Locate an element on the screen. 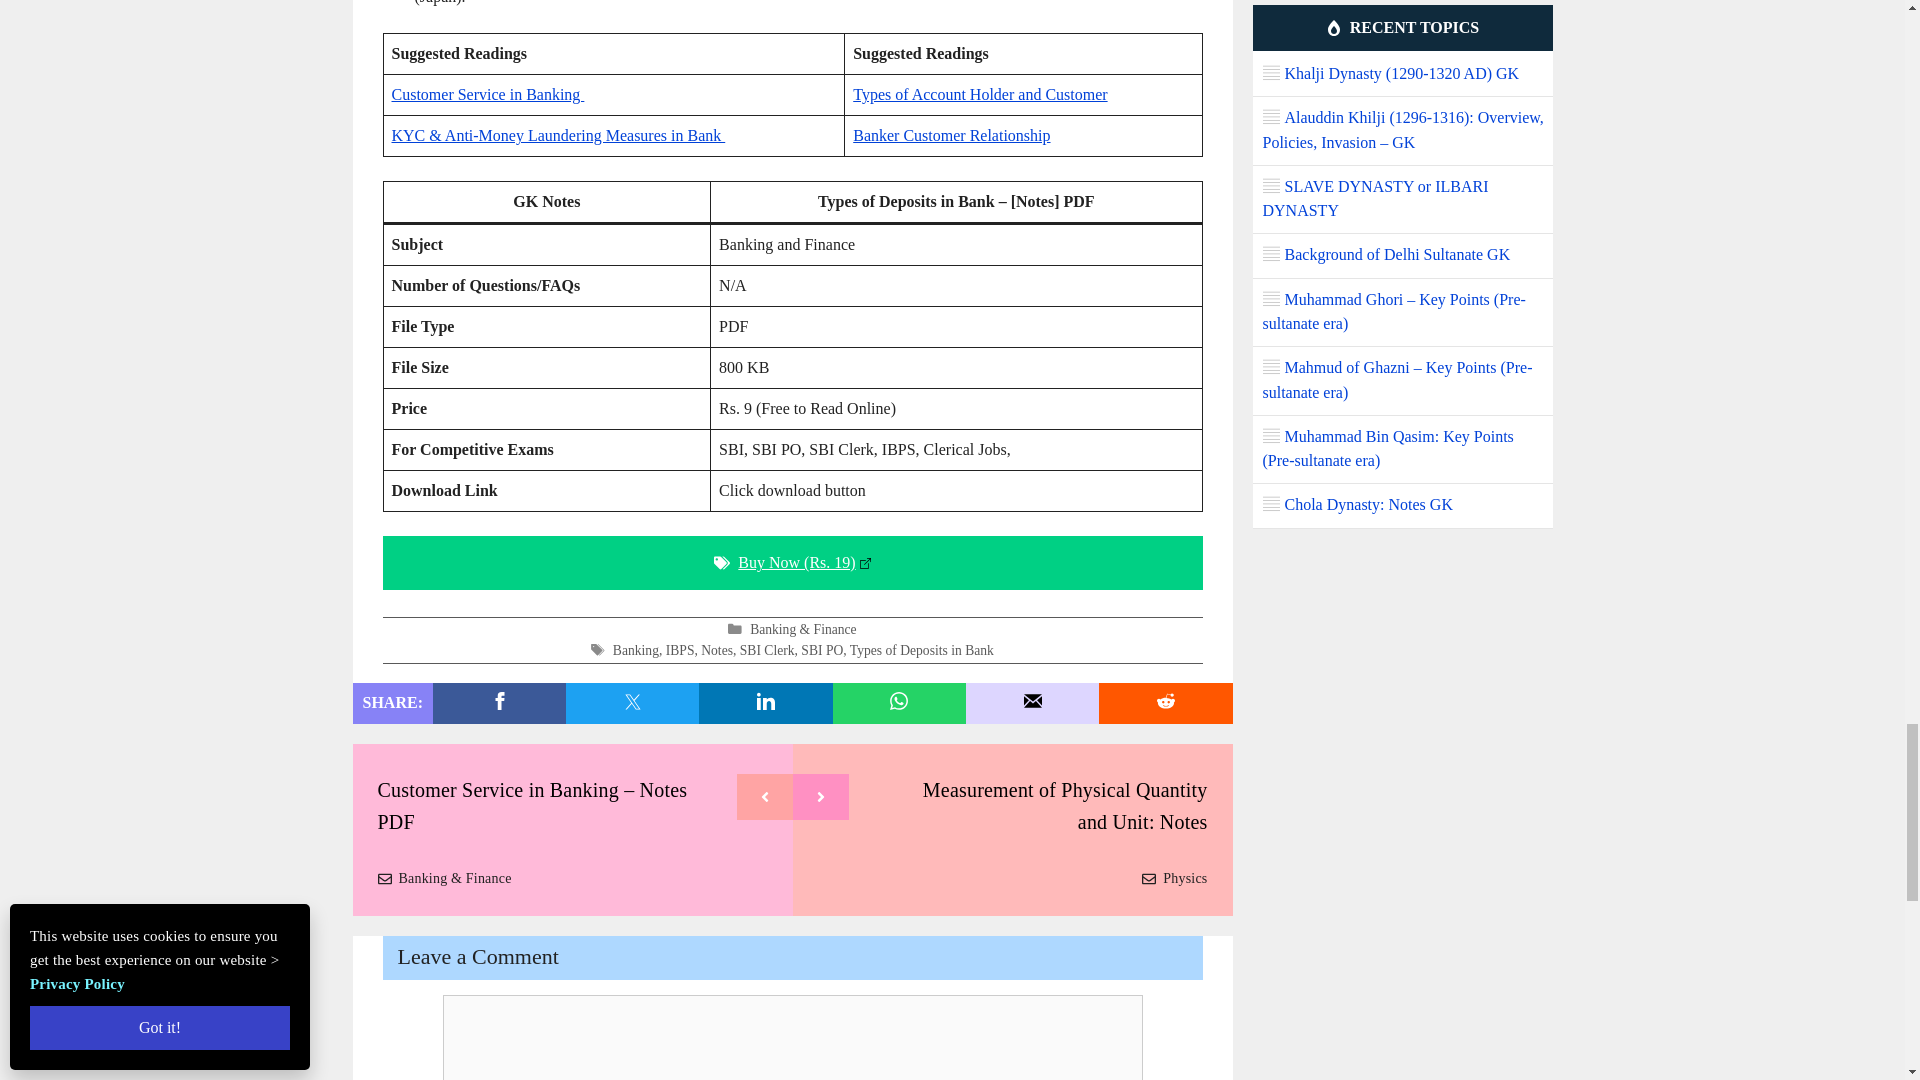 The width and height of the screenshot is (1920, 1080). Types of Account Holder and Customer is located at coordinates (980, 94).